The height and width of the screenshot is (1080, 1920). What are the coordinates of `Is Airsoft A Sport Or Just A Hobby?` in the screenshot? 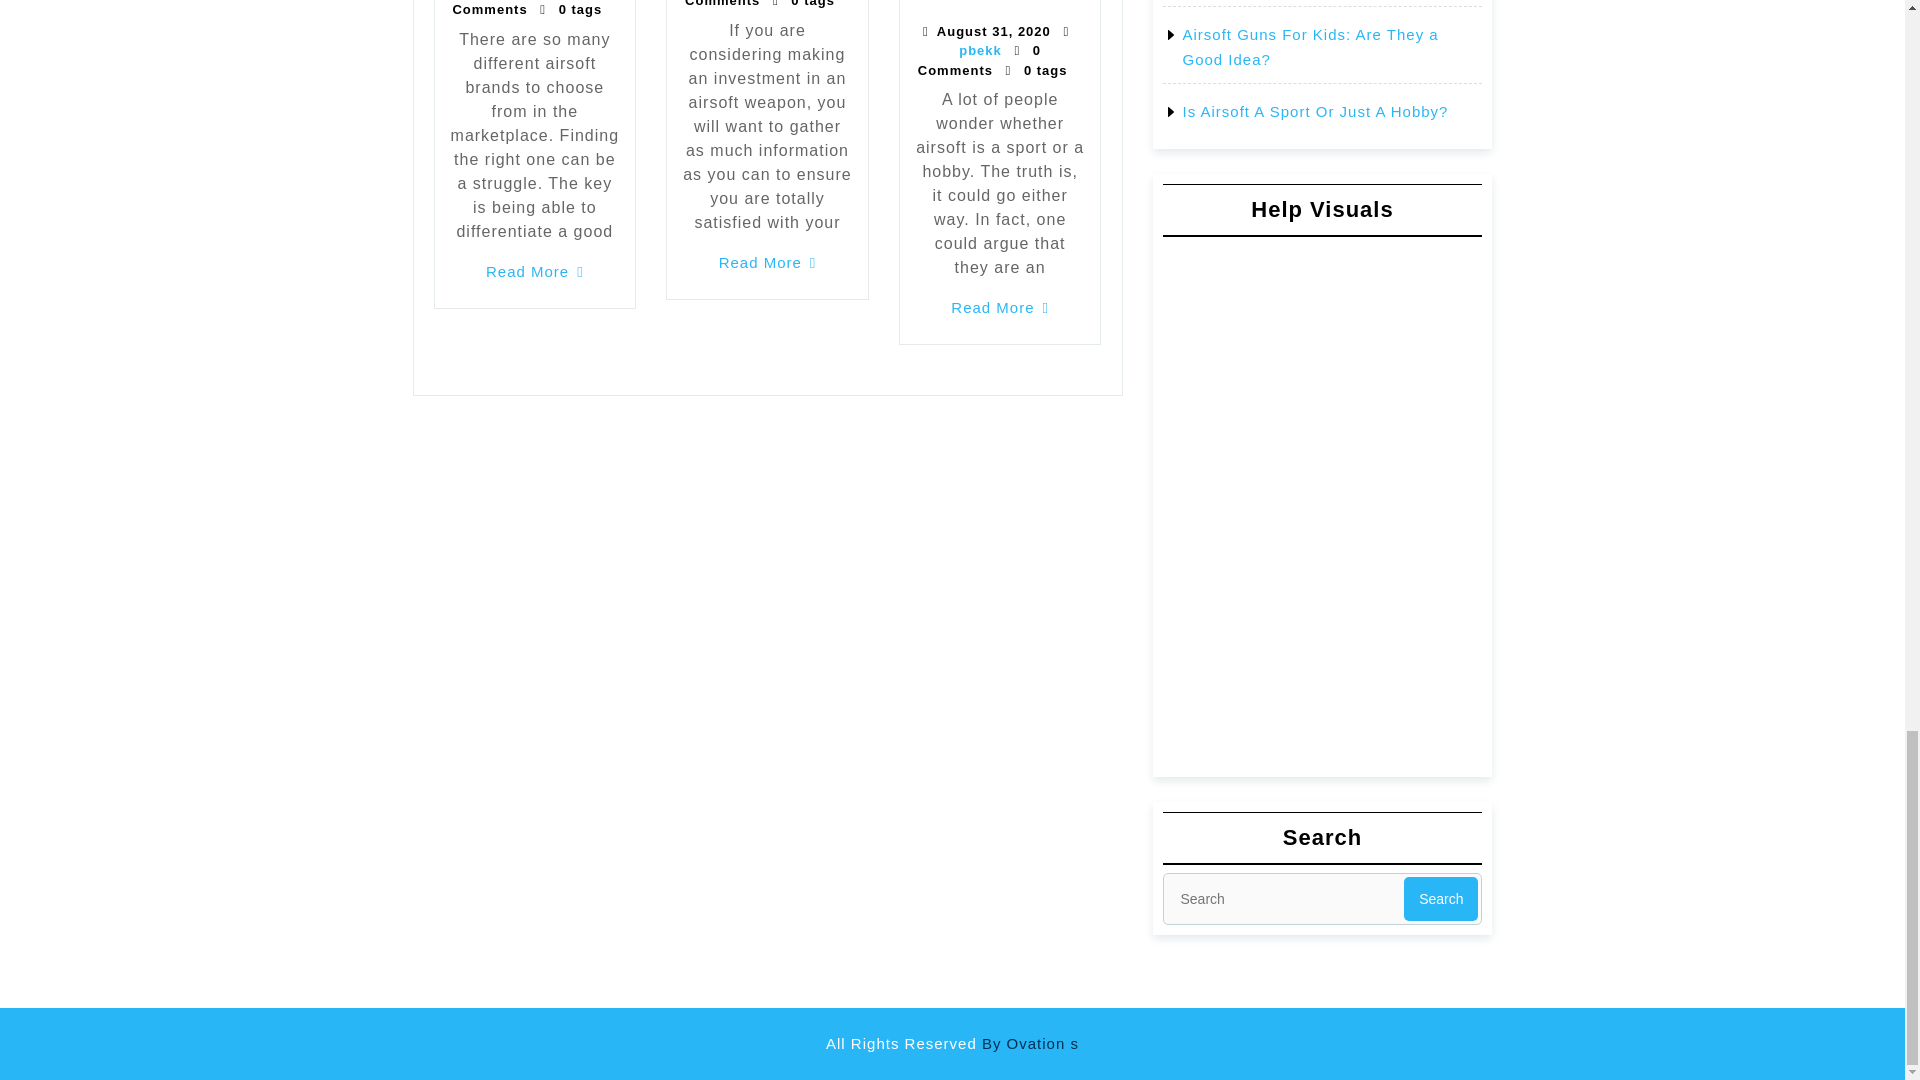 It's located at (1314, 110).